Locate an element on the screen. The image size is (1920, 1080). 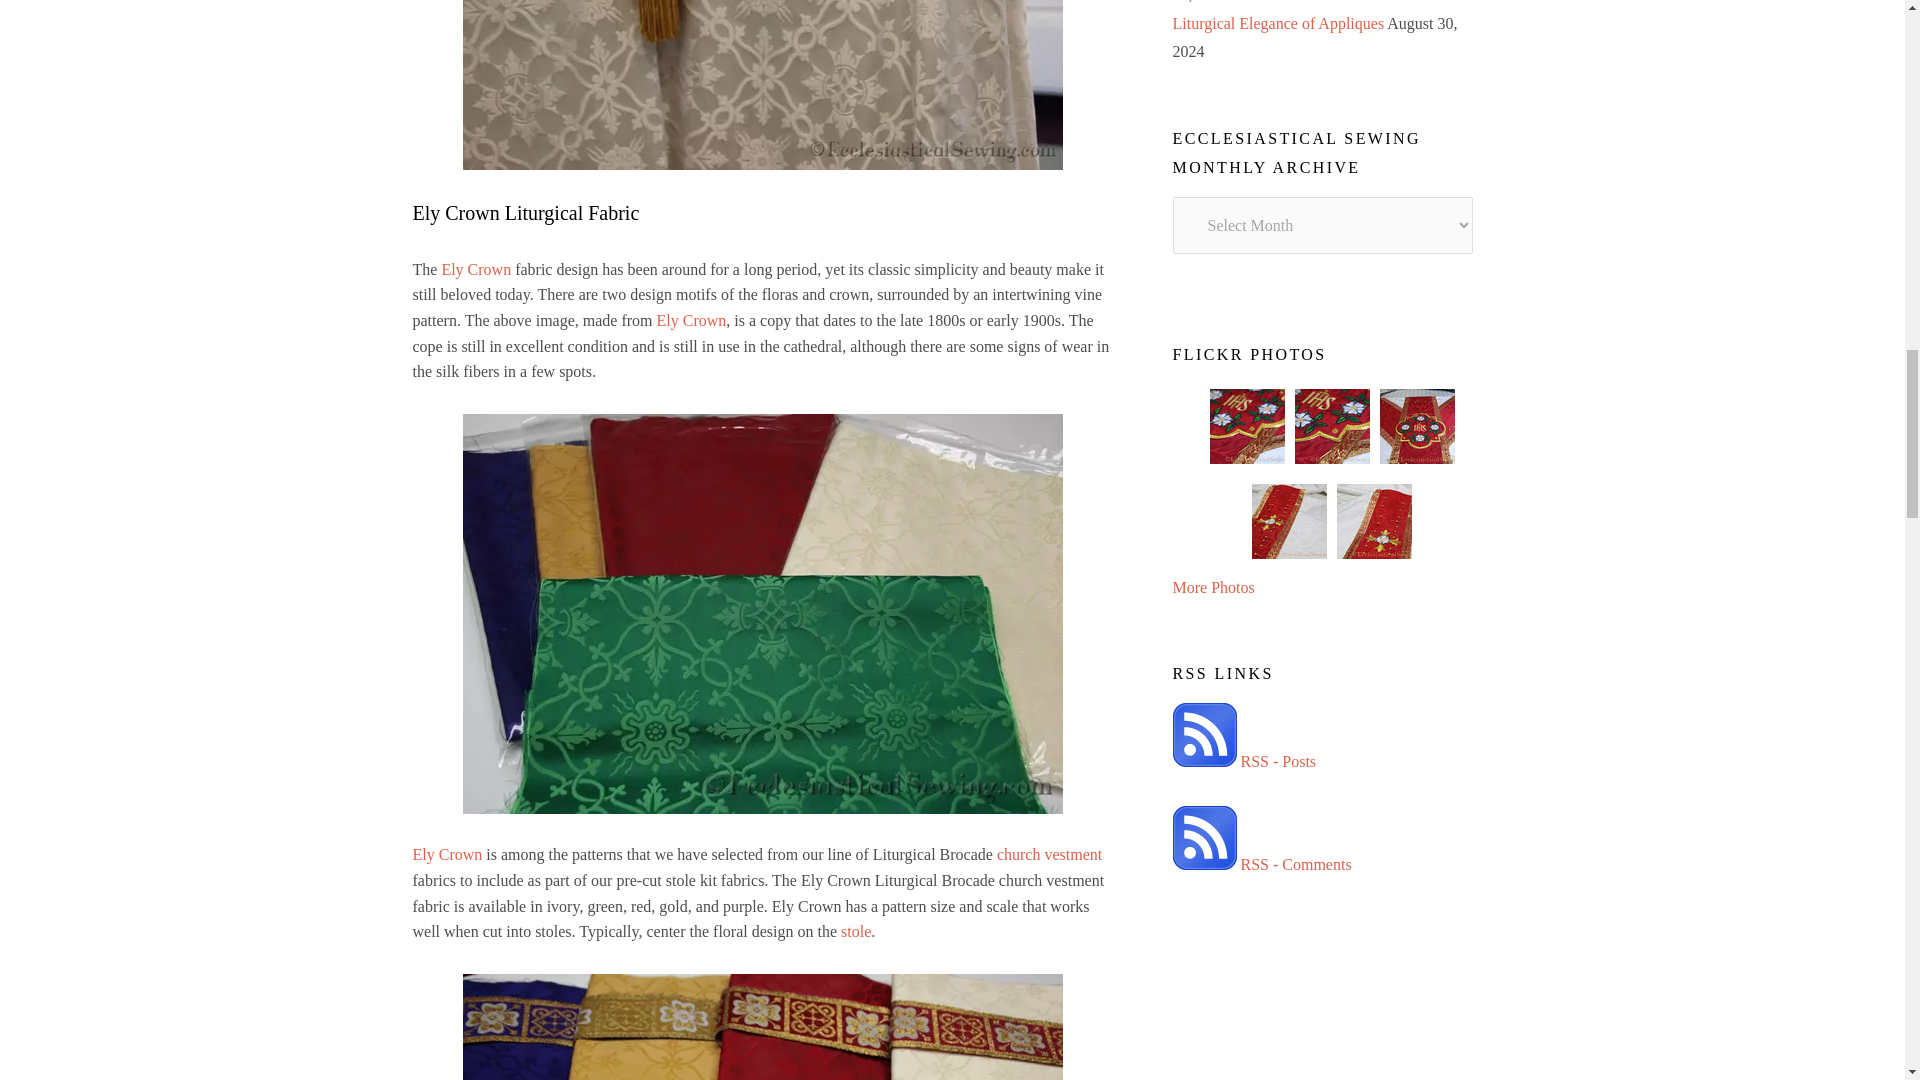
stole is located at coordinates (854, 931).